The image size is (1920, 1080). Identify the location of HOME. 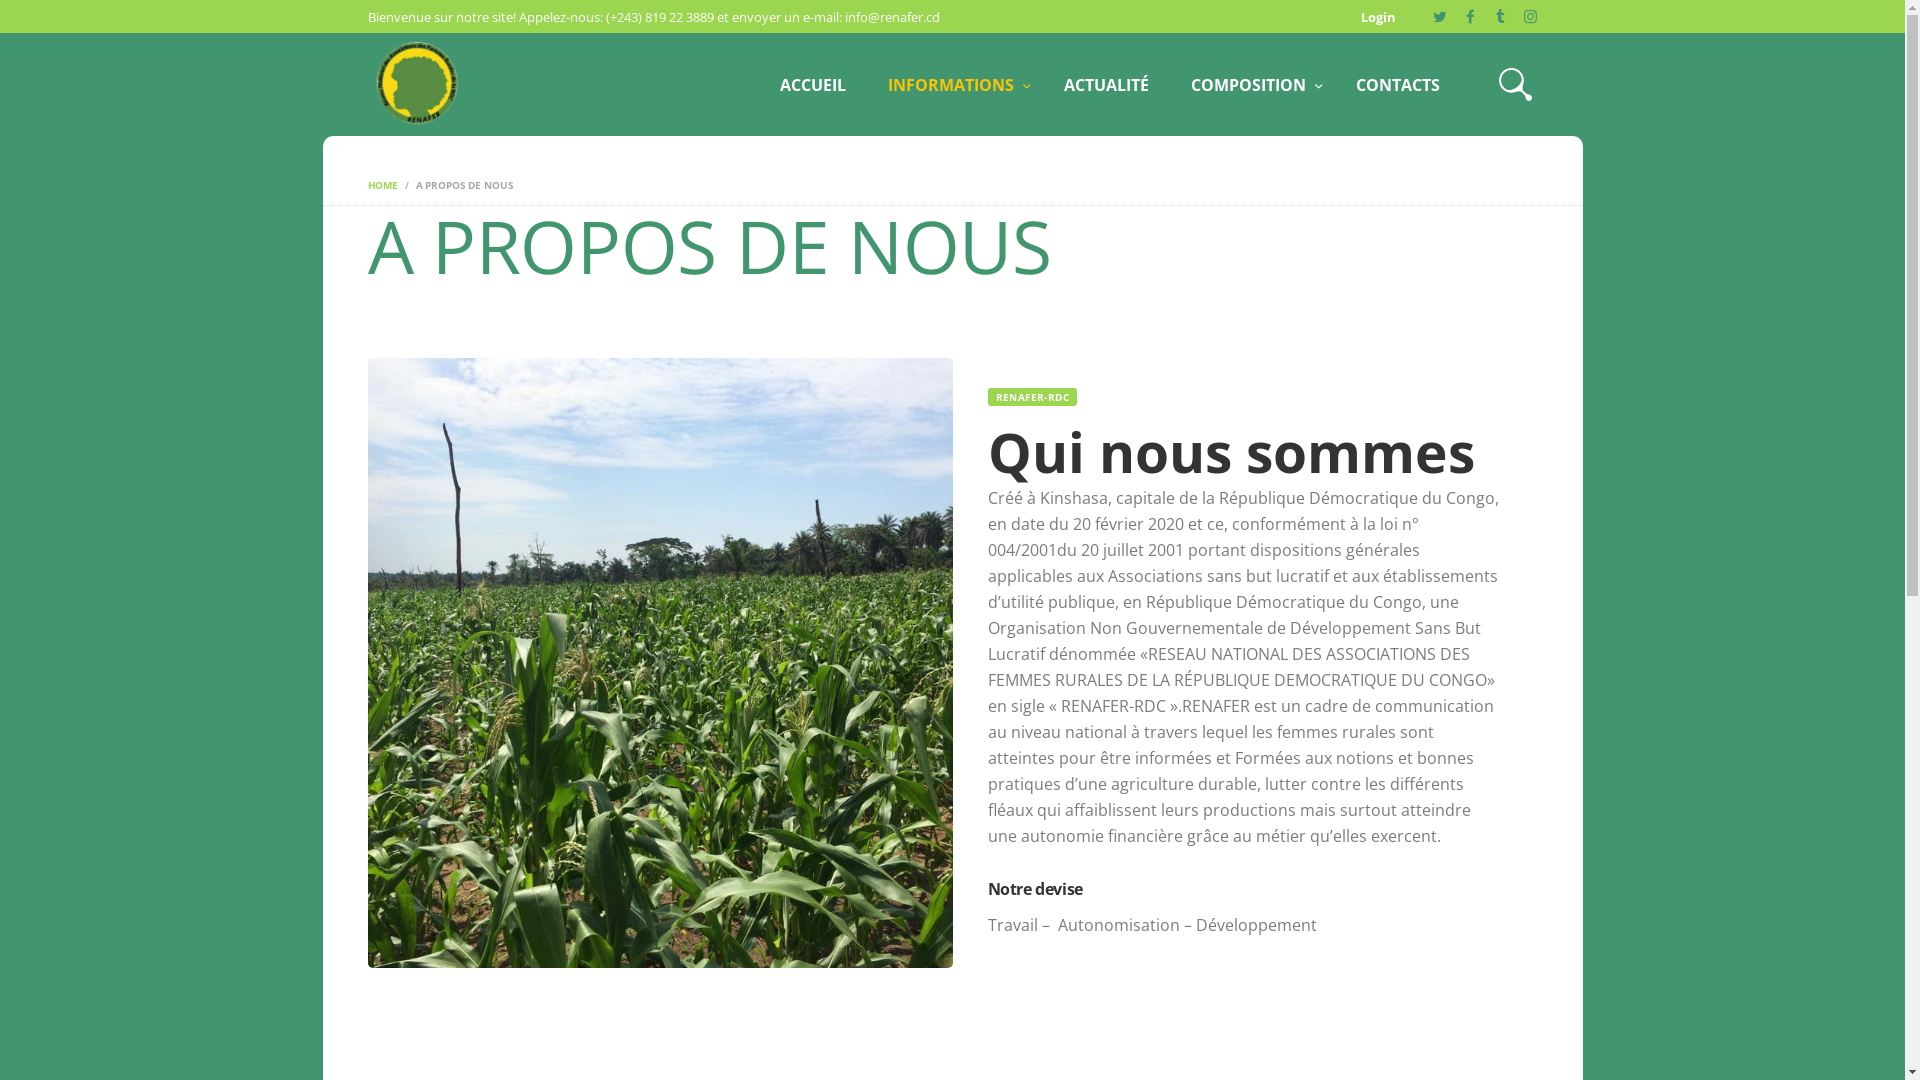
(383, 185).